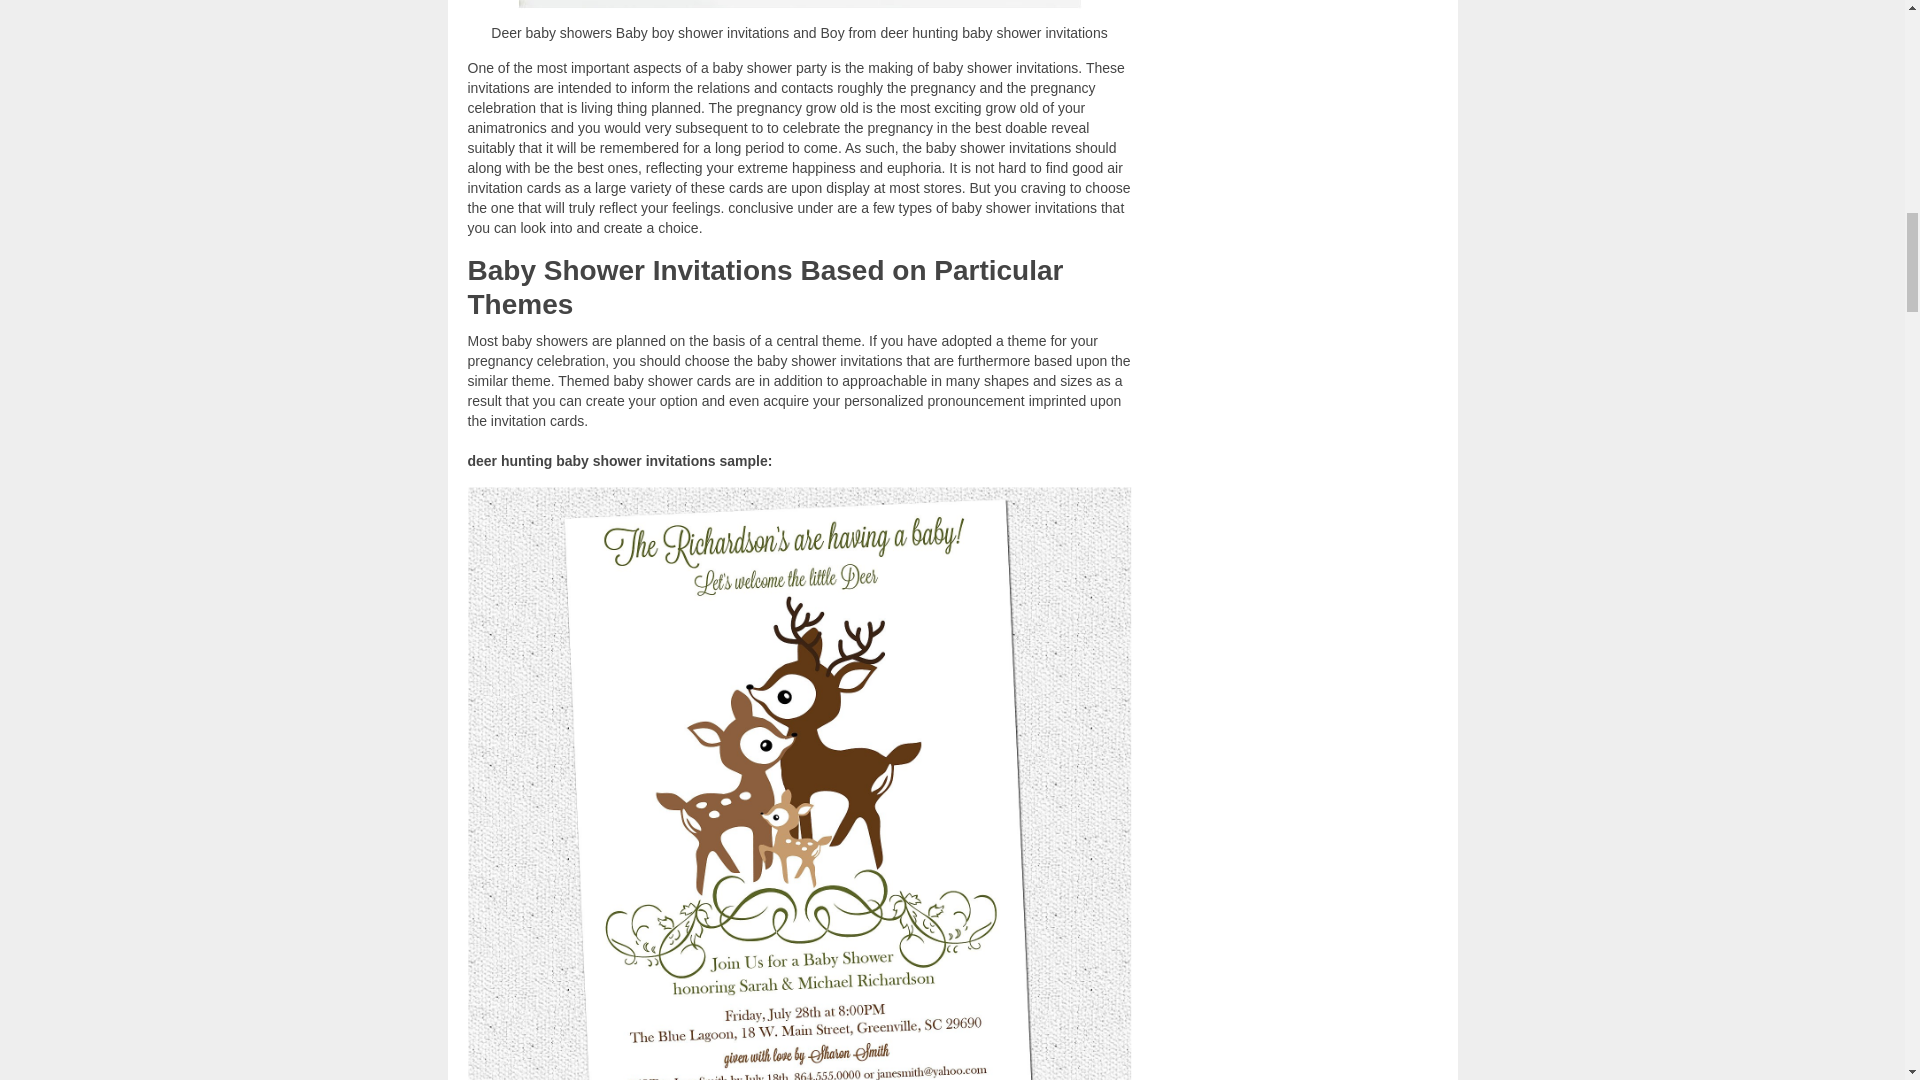 The image size is (1920, 1080). What do you see at coordinates (800, 4) in the screenshot?
I see `Deer baby showers Baby boy shower invitations and Boy` at bounding box center [800, 4].